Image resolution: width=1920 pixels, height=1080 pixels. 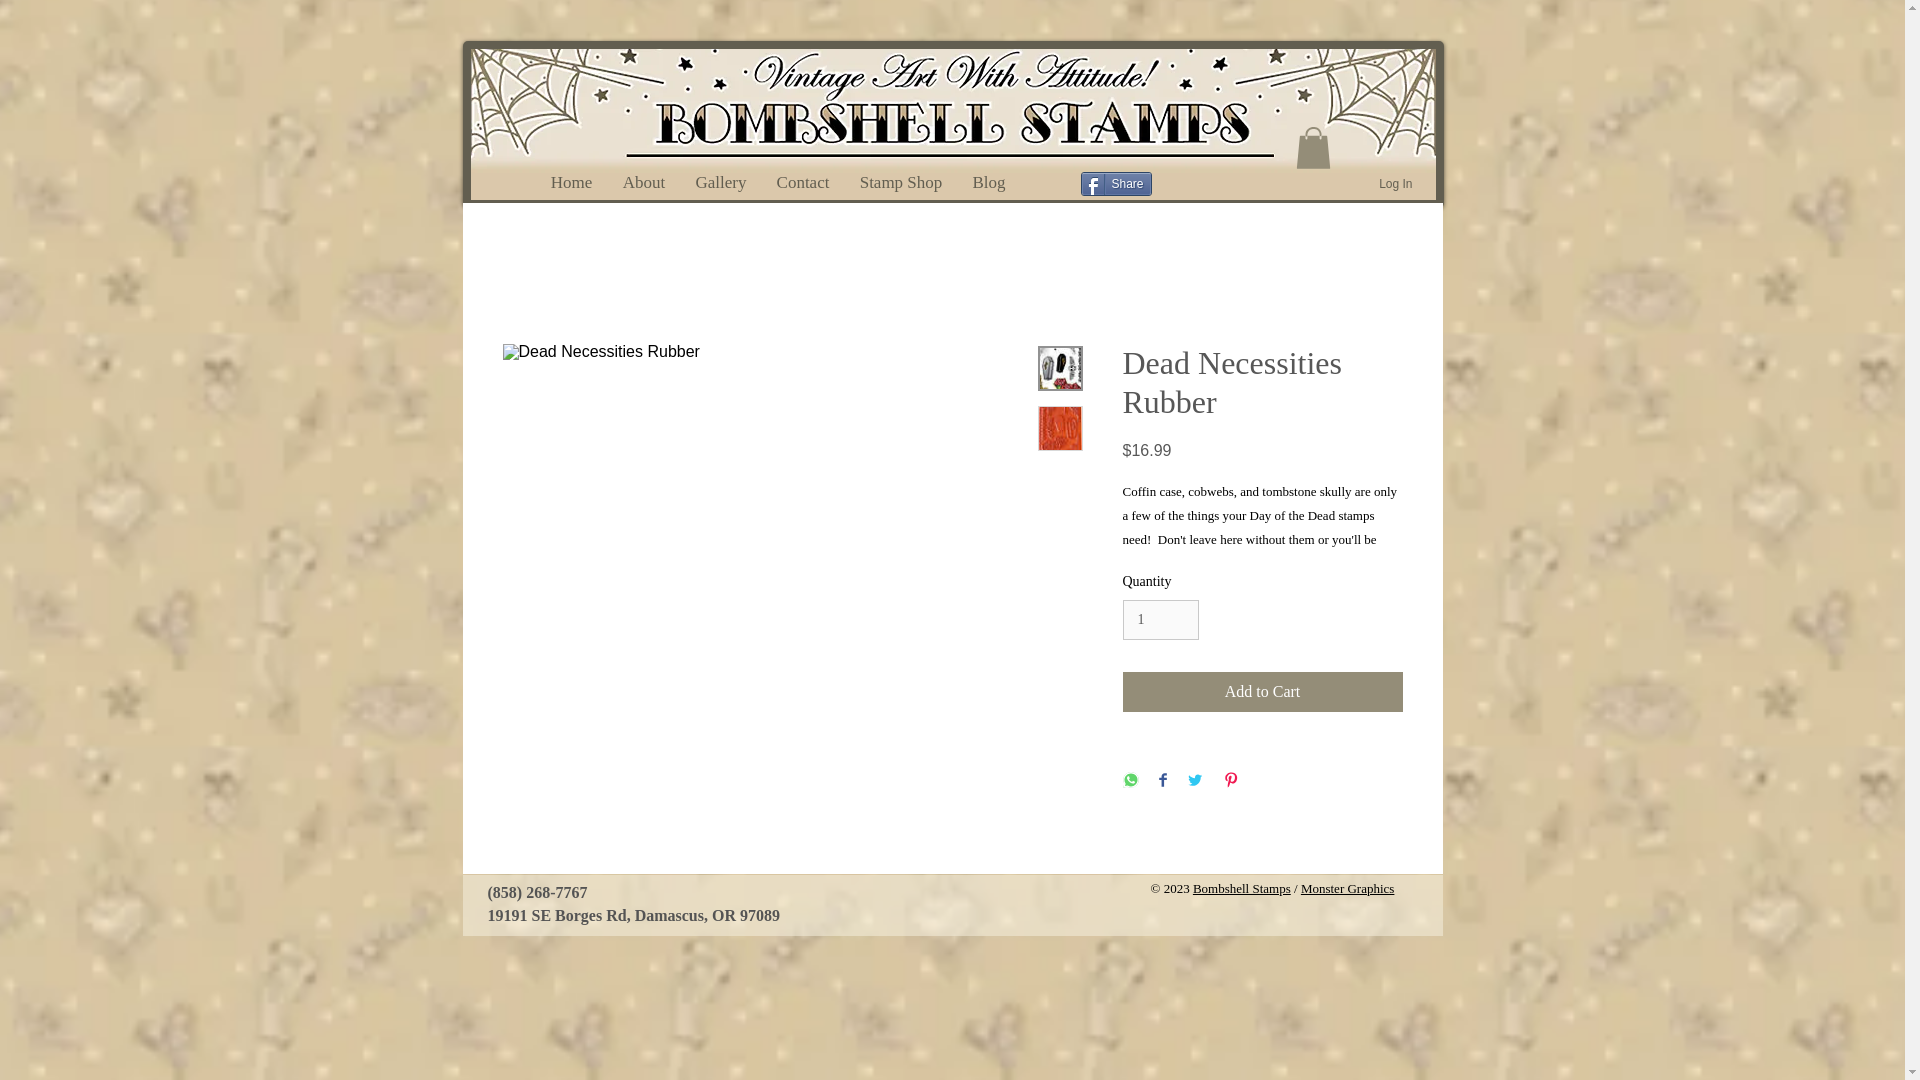 What do you see at coordinates (572, 182) in the screenshot?
I see `Home` at bounding box center [572, 182].